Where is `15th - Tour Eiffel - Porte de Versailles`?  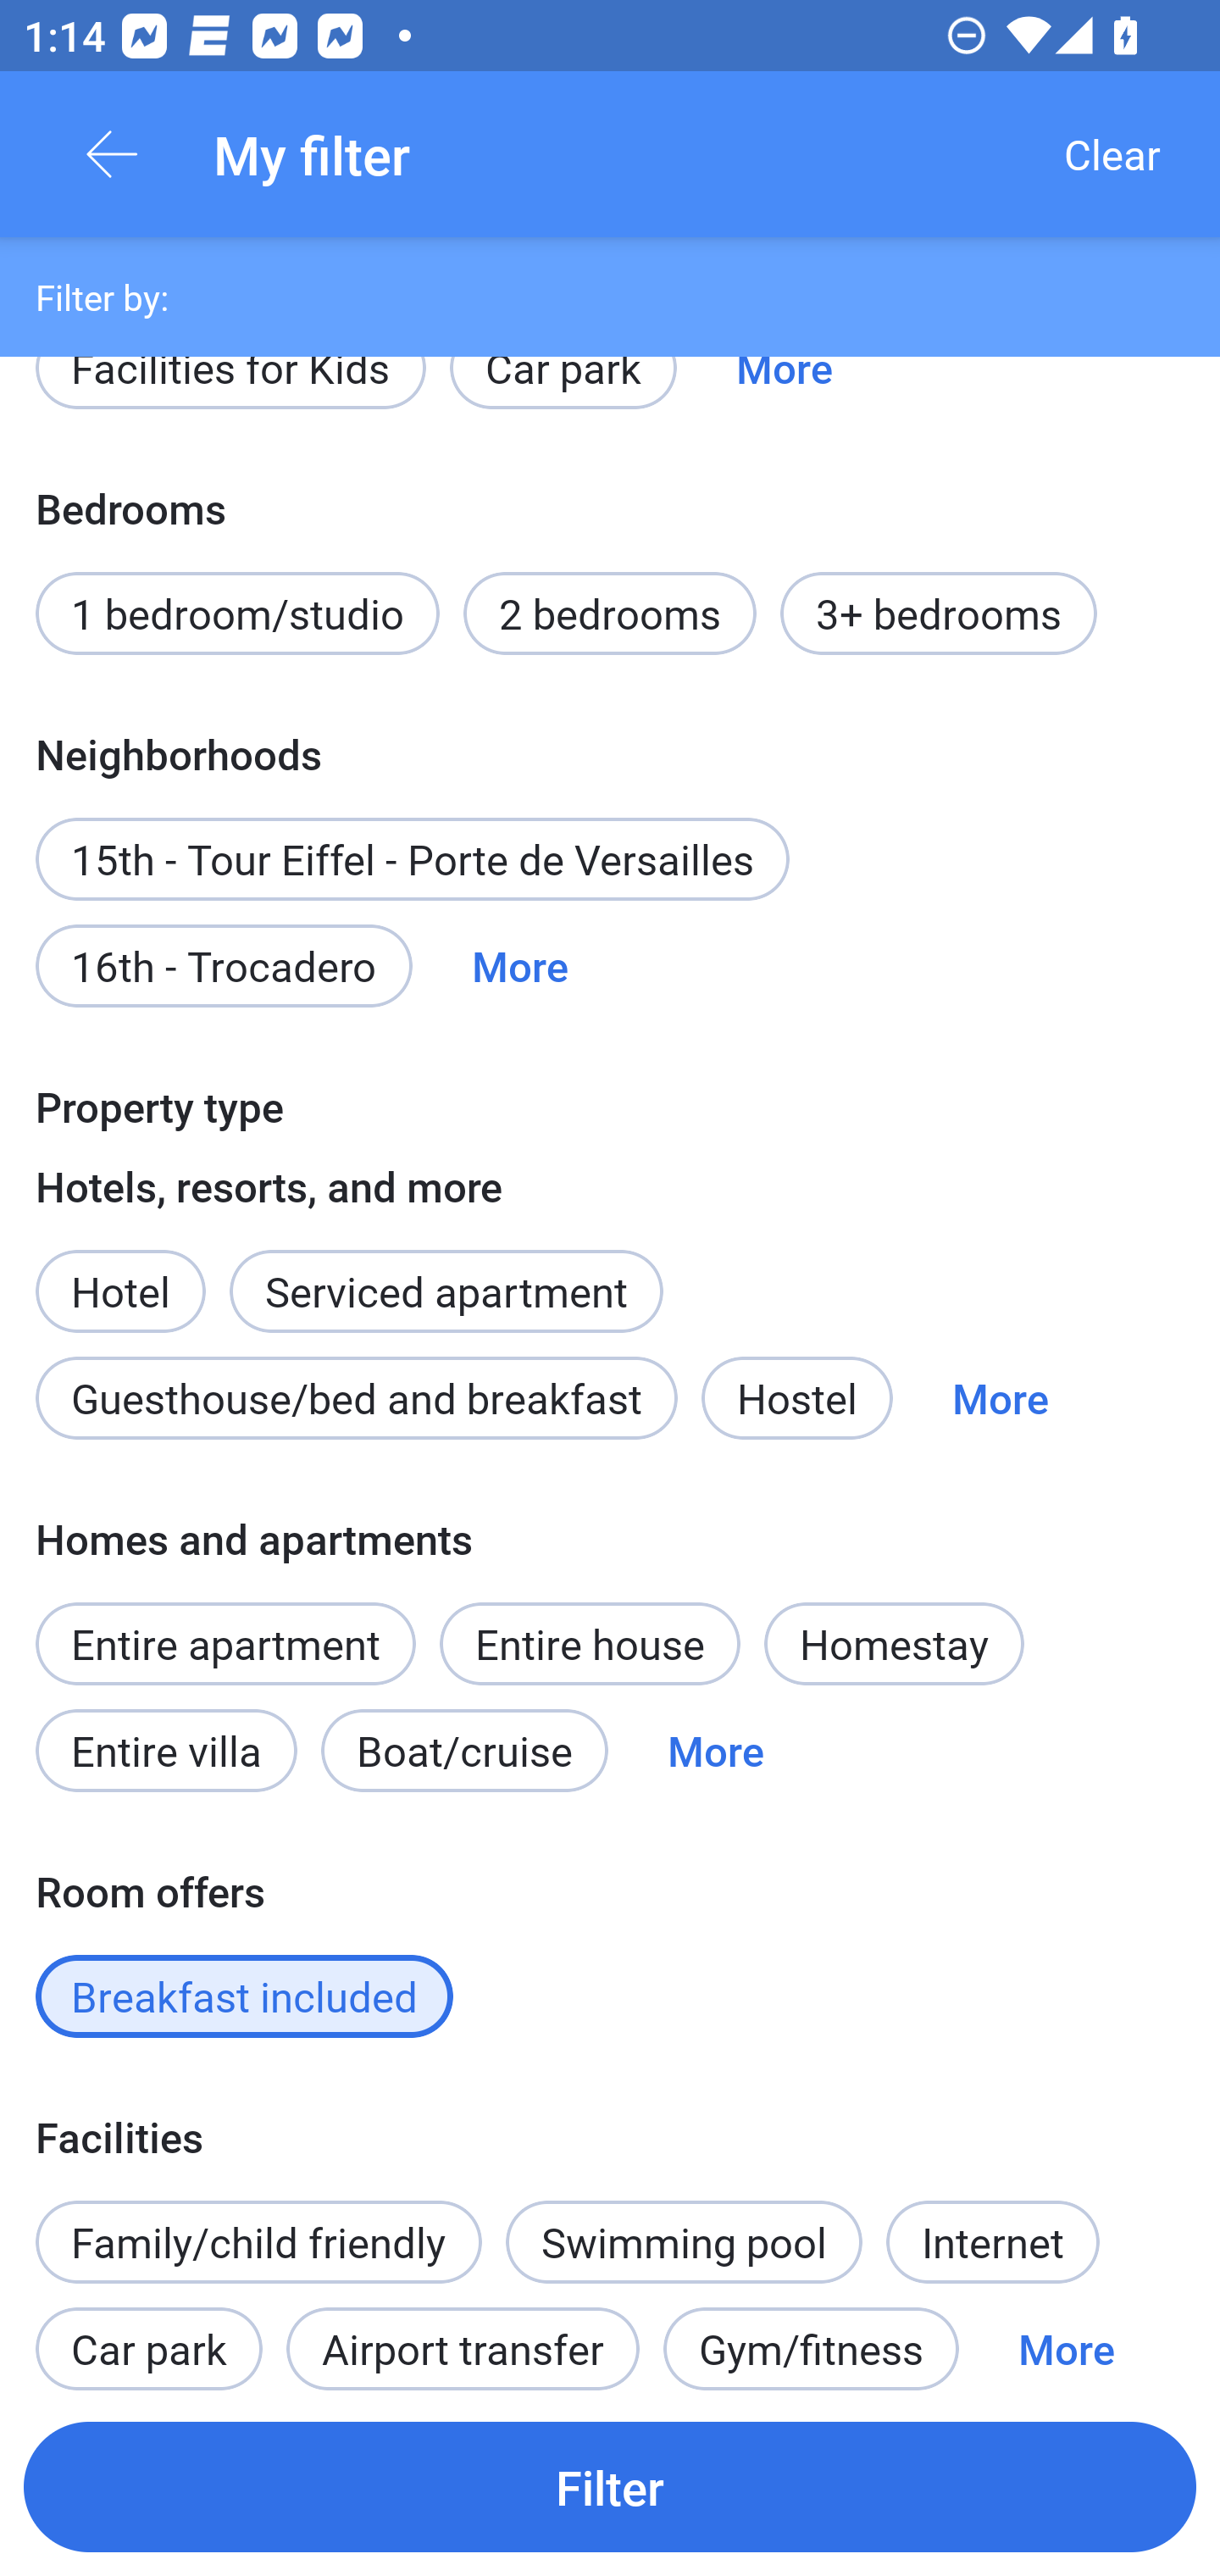 15th - Tour Eiffel - Porte de Versailles is located at coordinates (412, 859).